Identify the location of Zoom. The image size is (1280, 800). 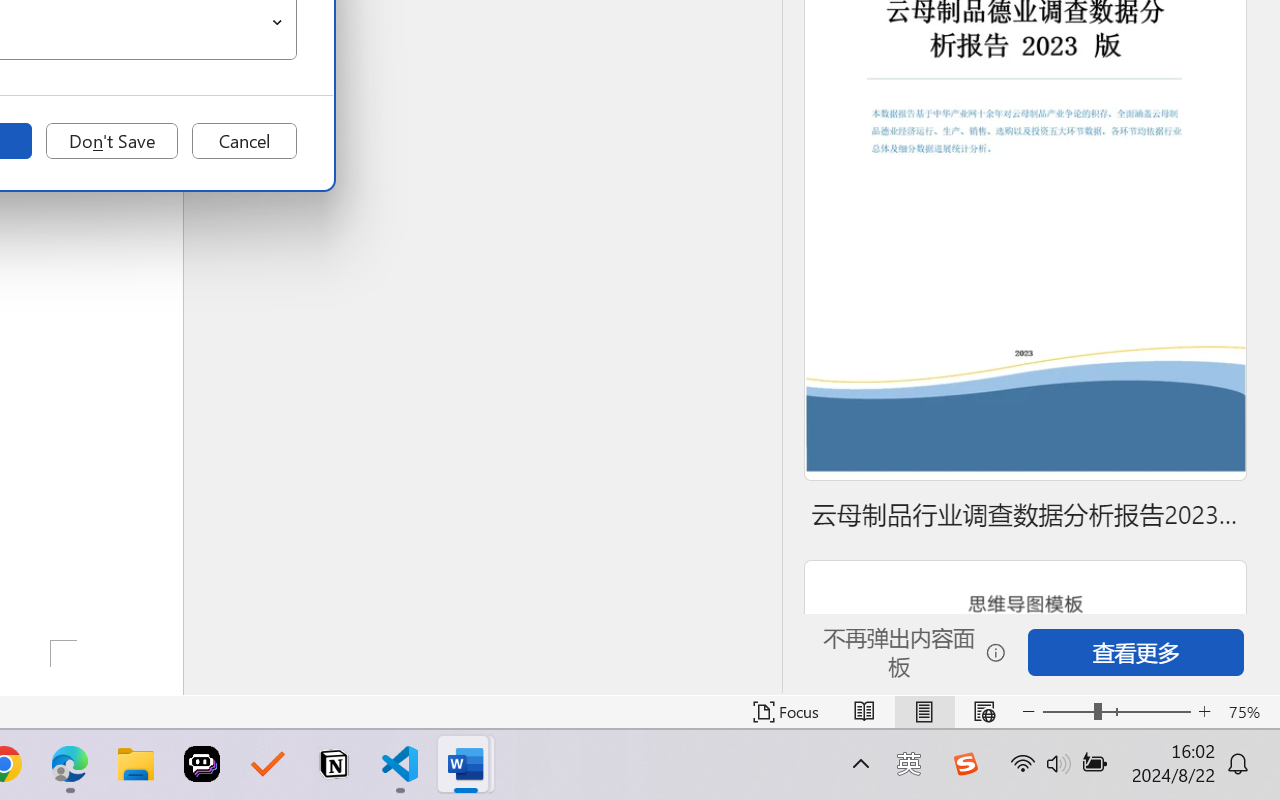
(1116, 712).